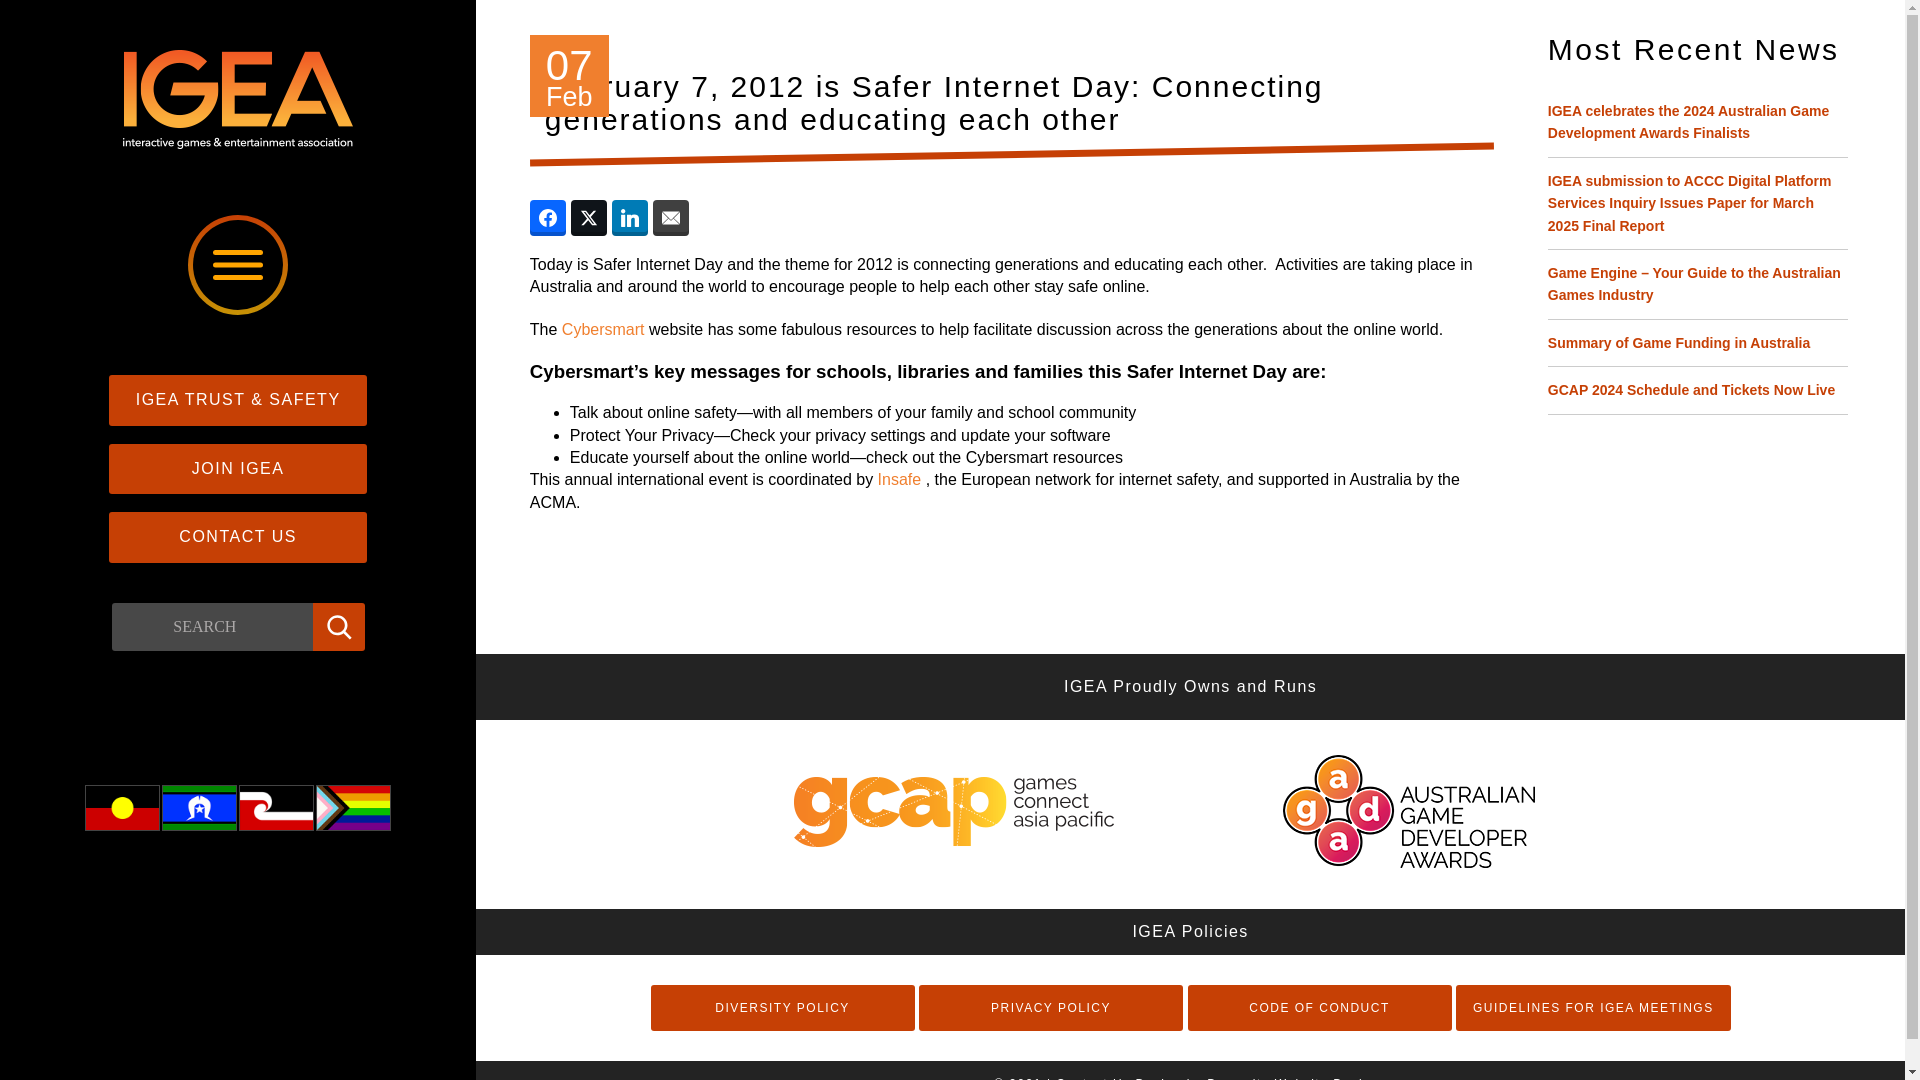 Image resolution: width=1920 pixels, height=1080 pixels. What do you see at coordinates (329, 722) in the screenshot?
I see `YouTube` at bounding box center [329, 722].